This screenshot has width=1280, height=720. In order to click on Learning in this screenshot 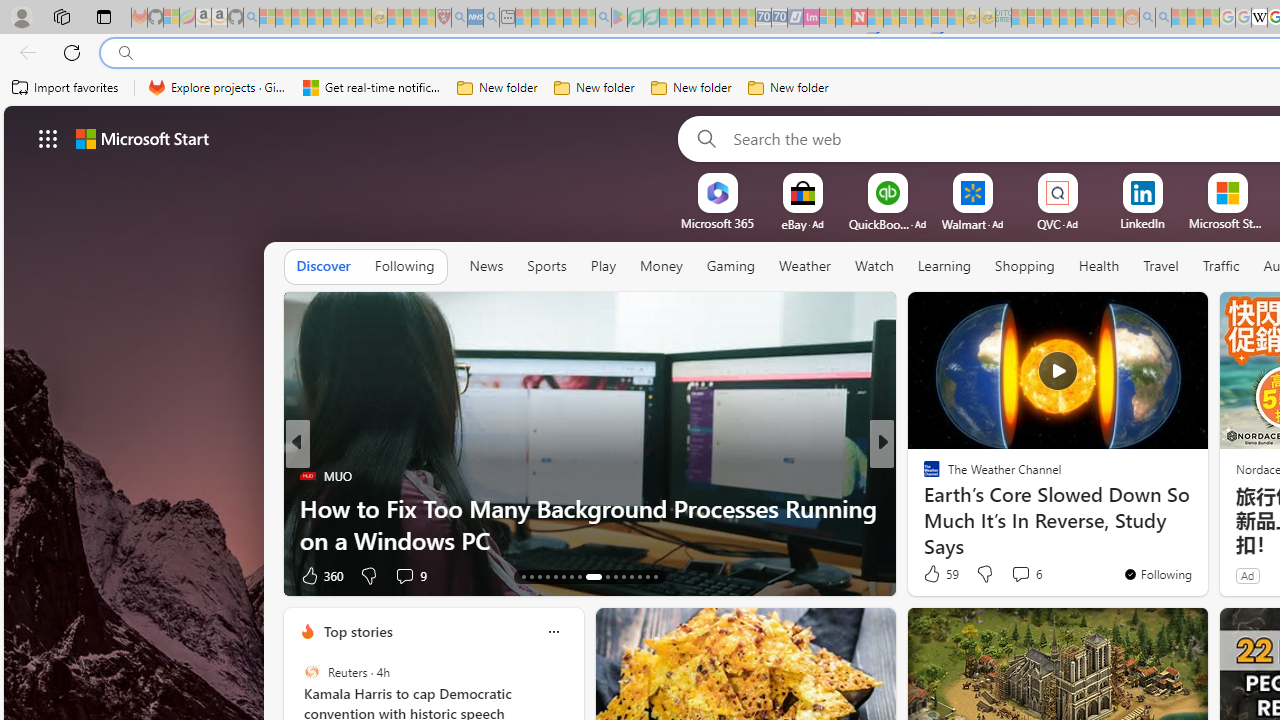, I will do `click(944, 266)`.